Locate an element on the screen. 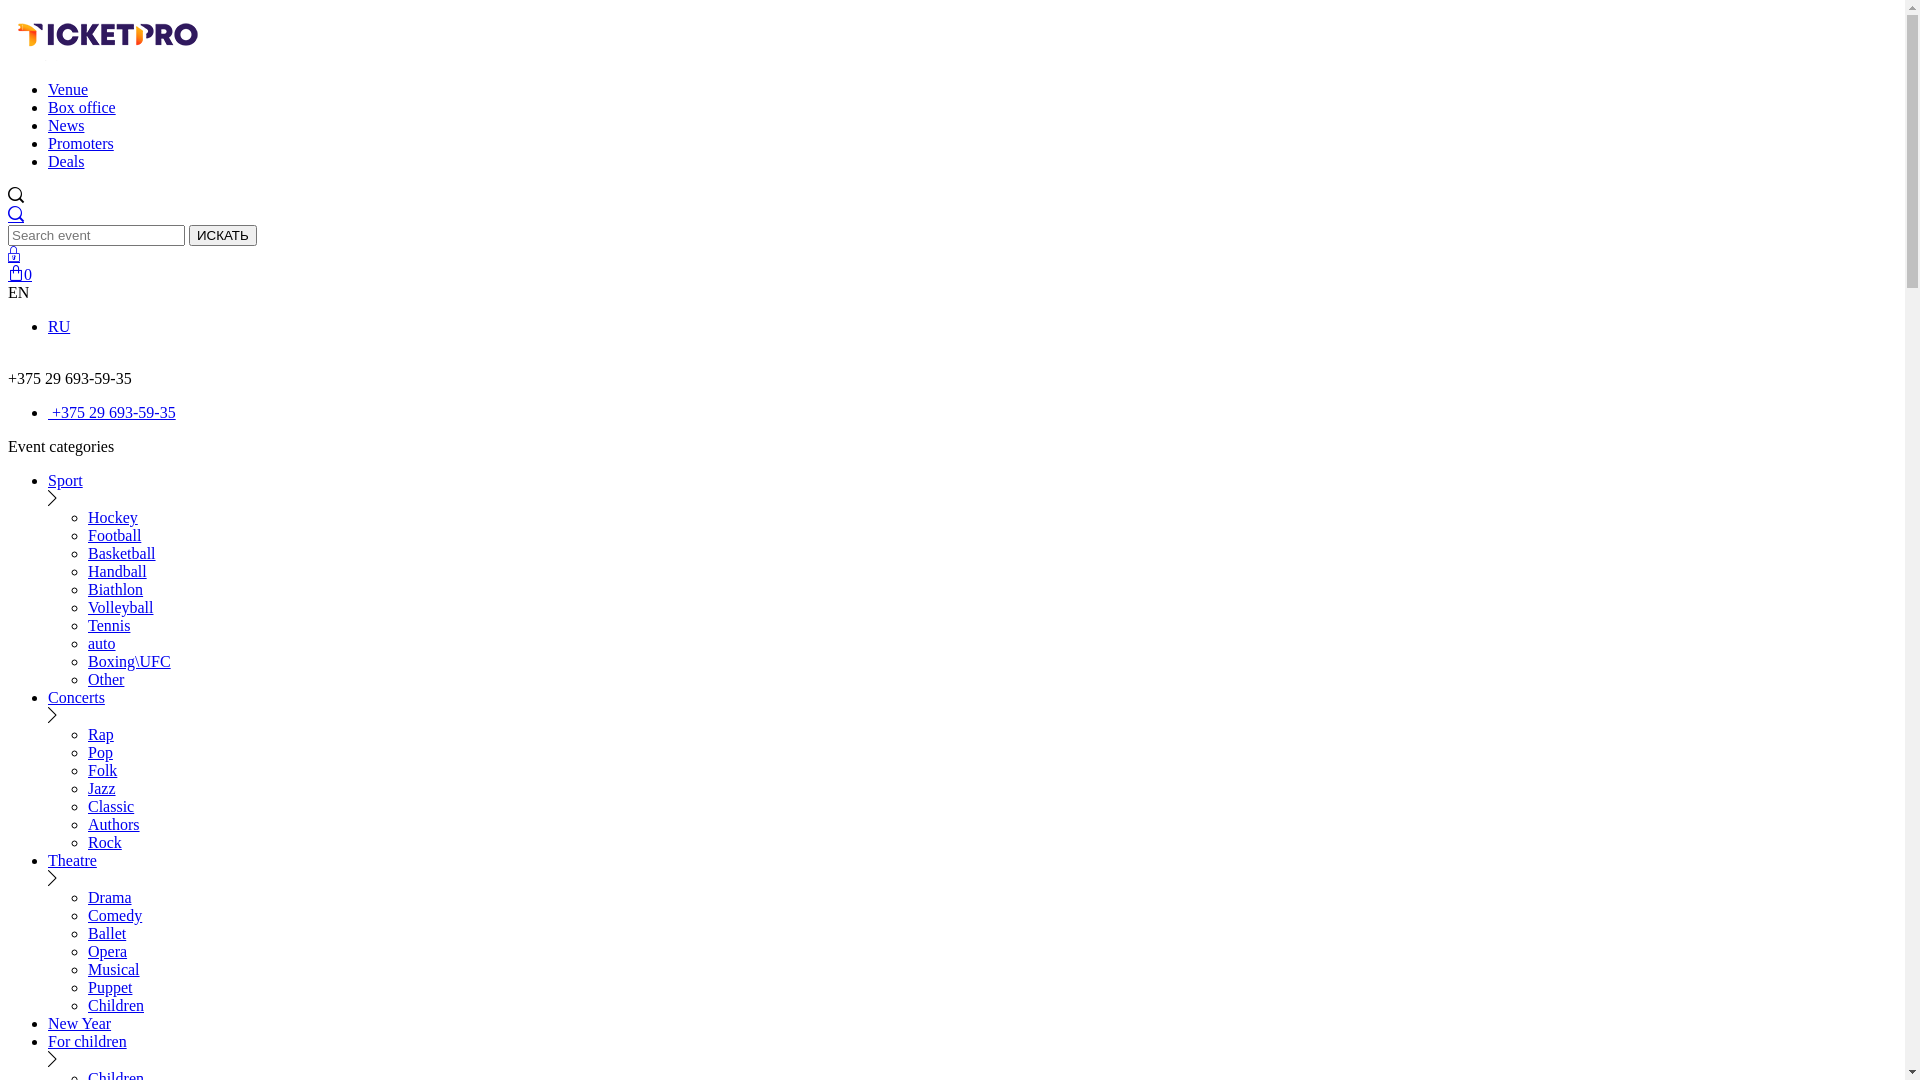 This screenshot has width=1920, height=1080. Boxing\UFC is located at coordinates (130, 662).